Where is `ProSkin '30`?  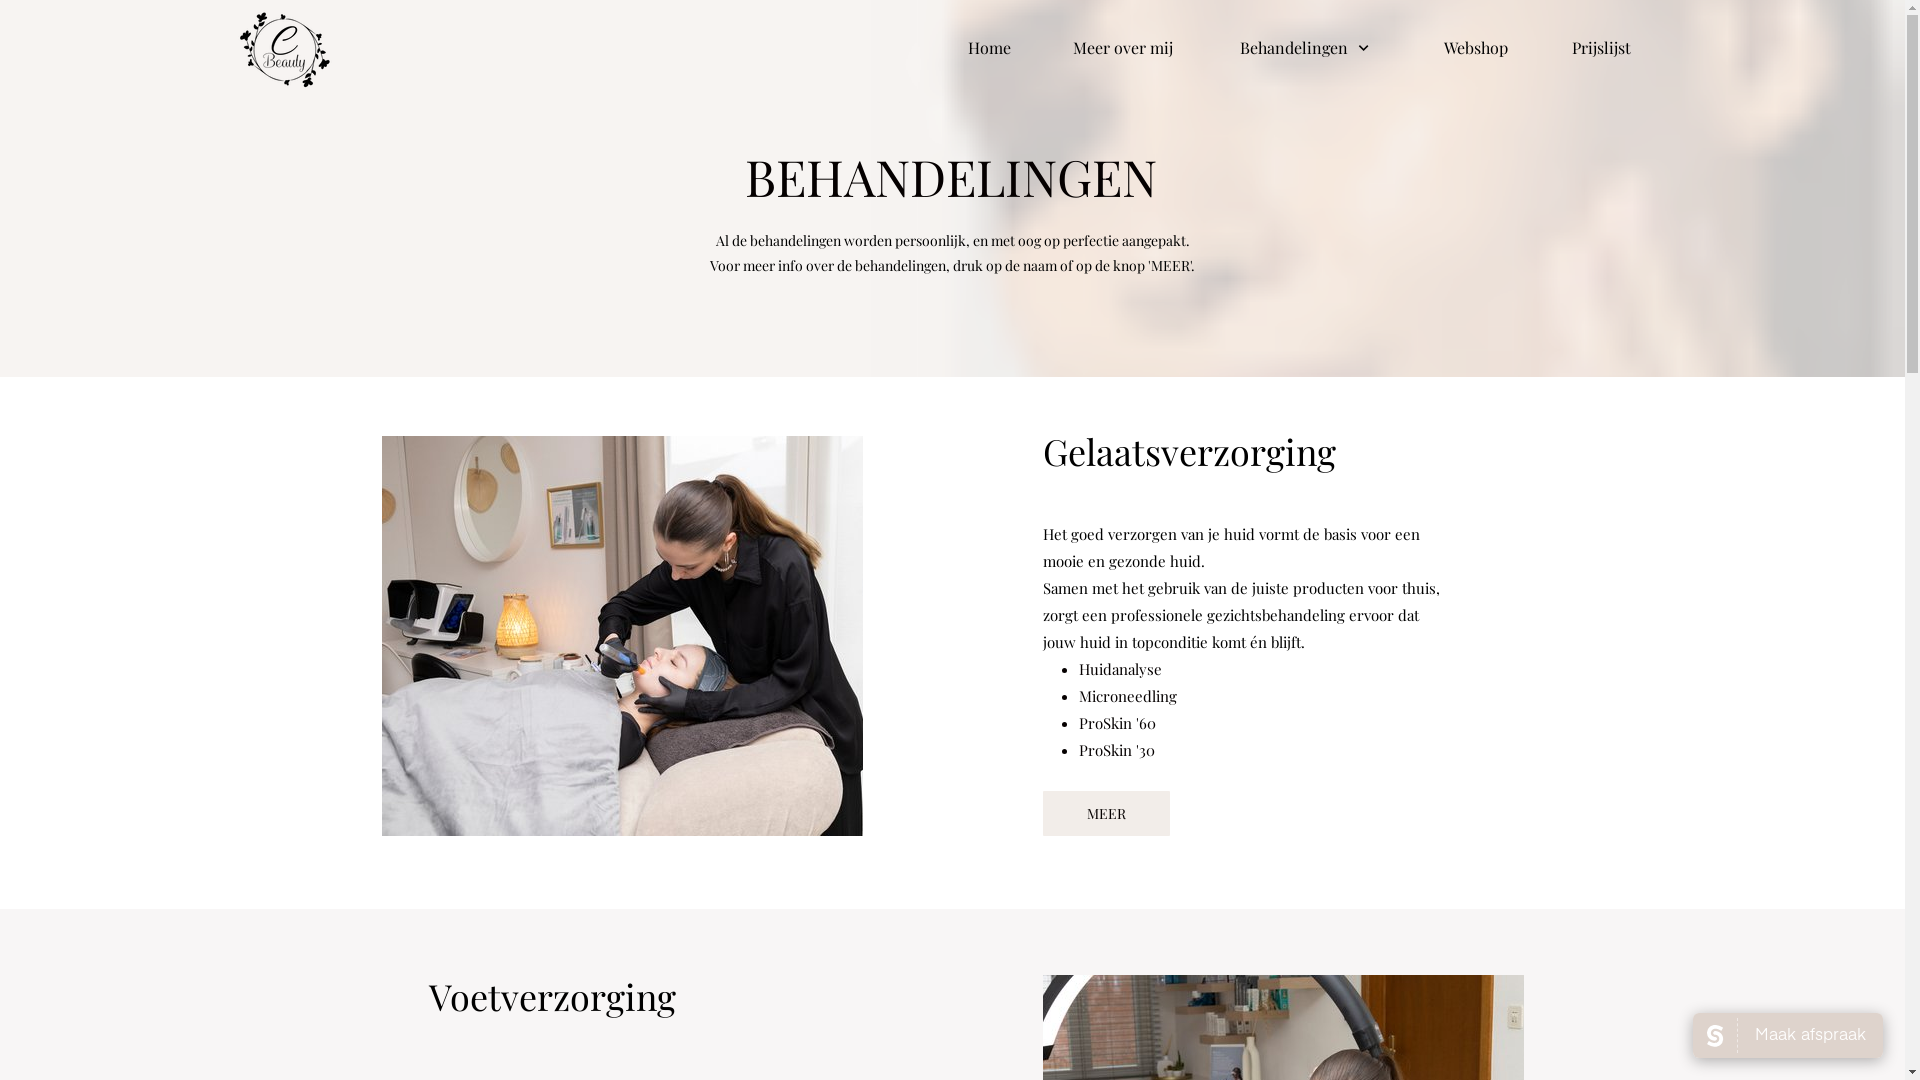
ProSkin '30 is located at coordinates (1116, 750).